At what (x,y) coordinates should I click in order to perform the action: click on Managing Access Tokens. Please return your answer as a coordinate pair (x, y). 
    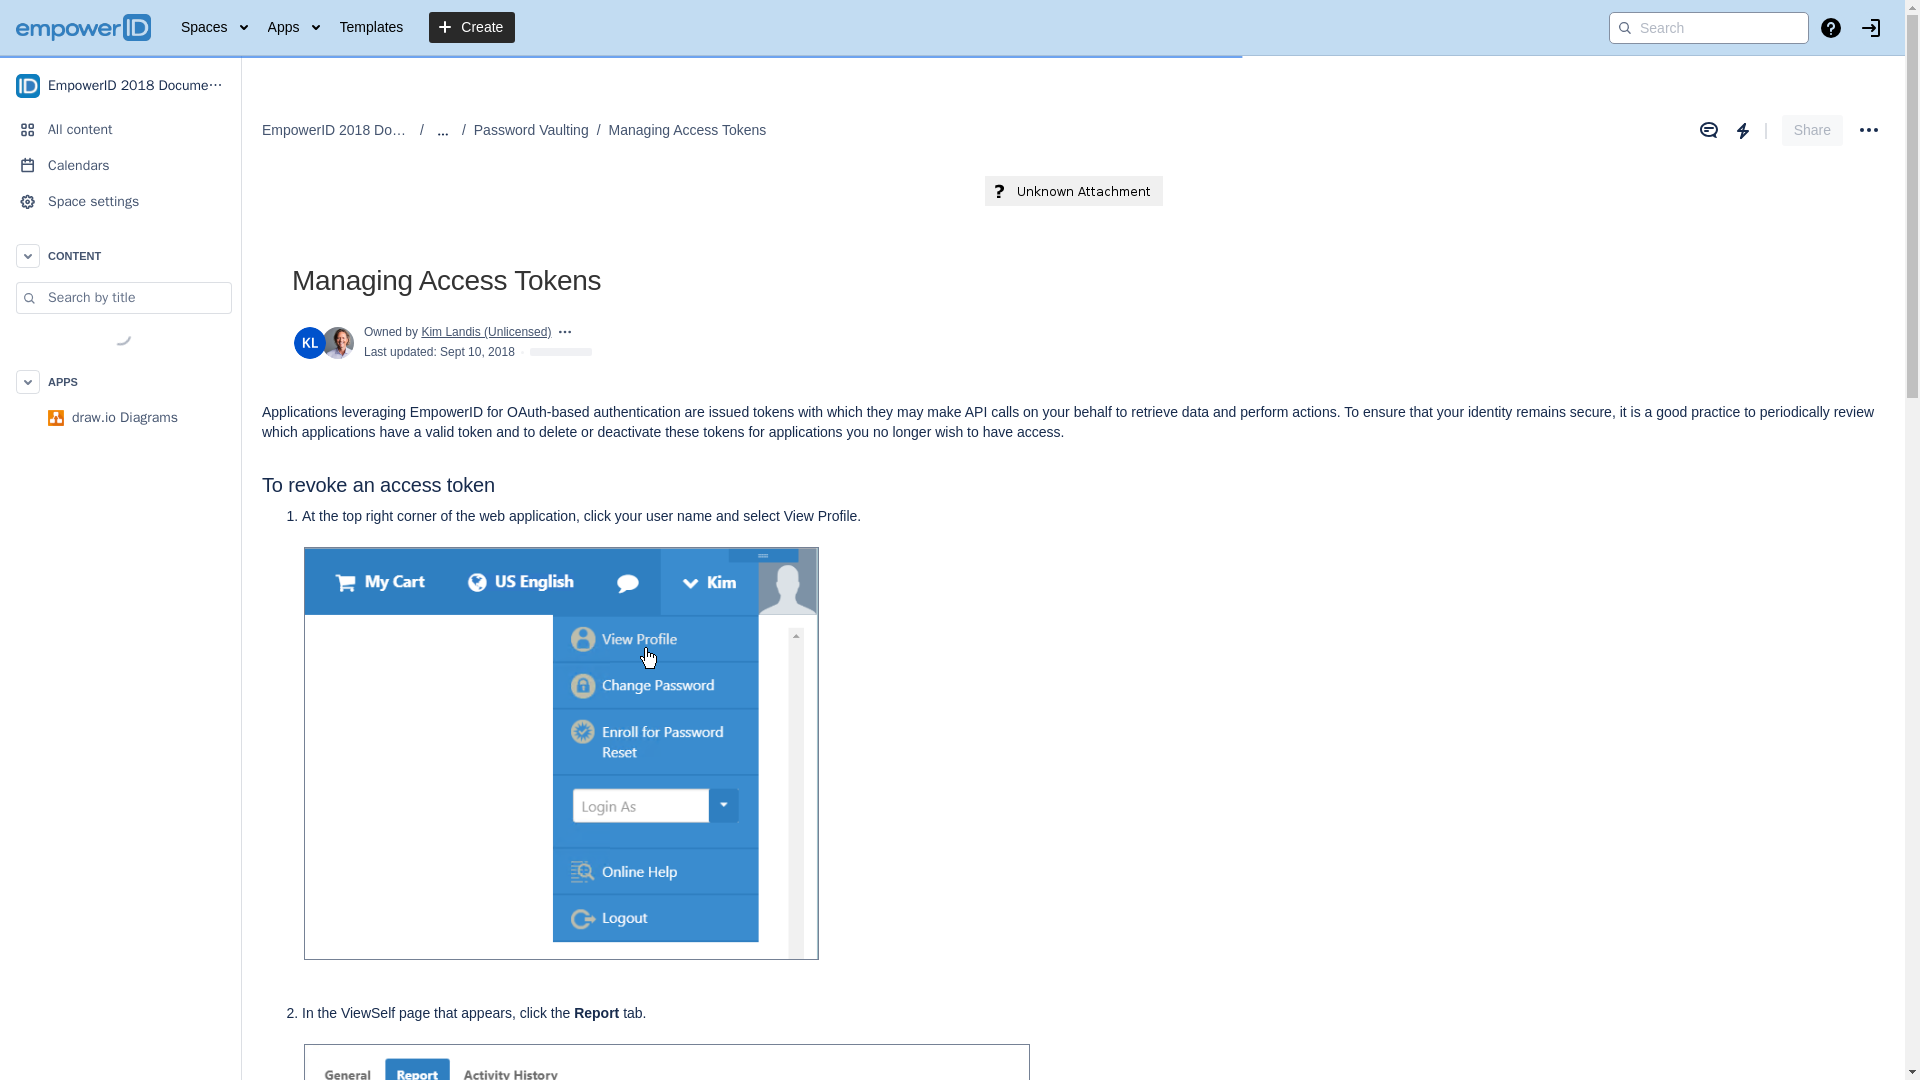
    Looking at the image, I should click on (687, 130).